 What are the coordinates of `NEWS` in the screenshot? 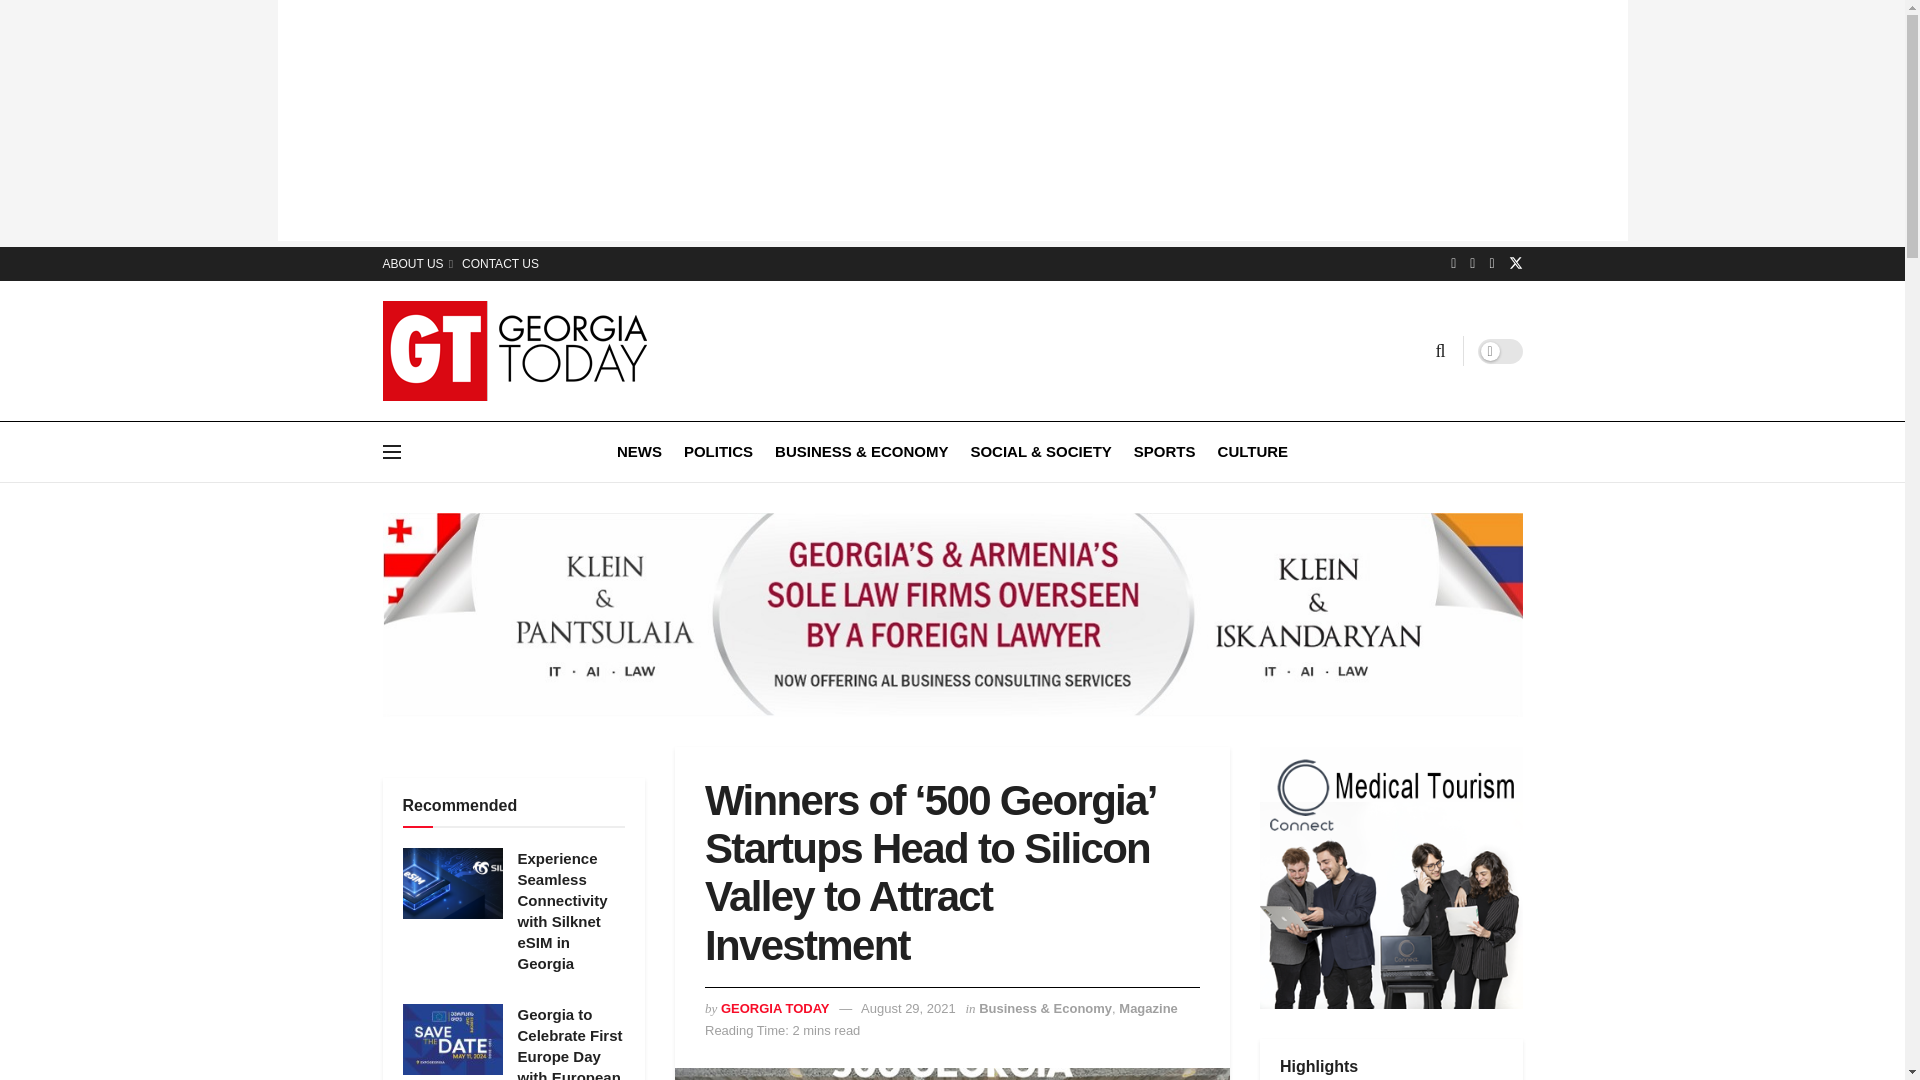 It's located at (639, 451).